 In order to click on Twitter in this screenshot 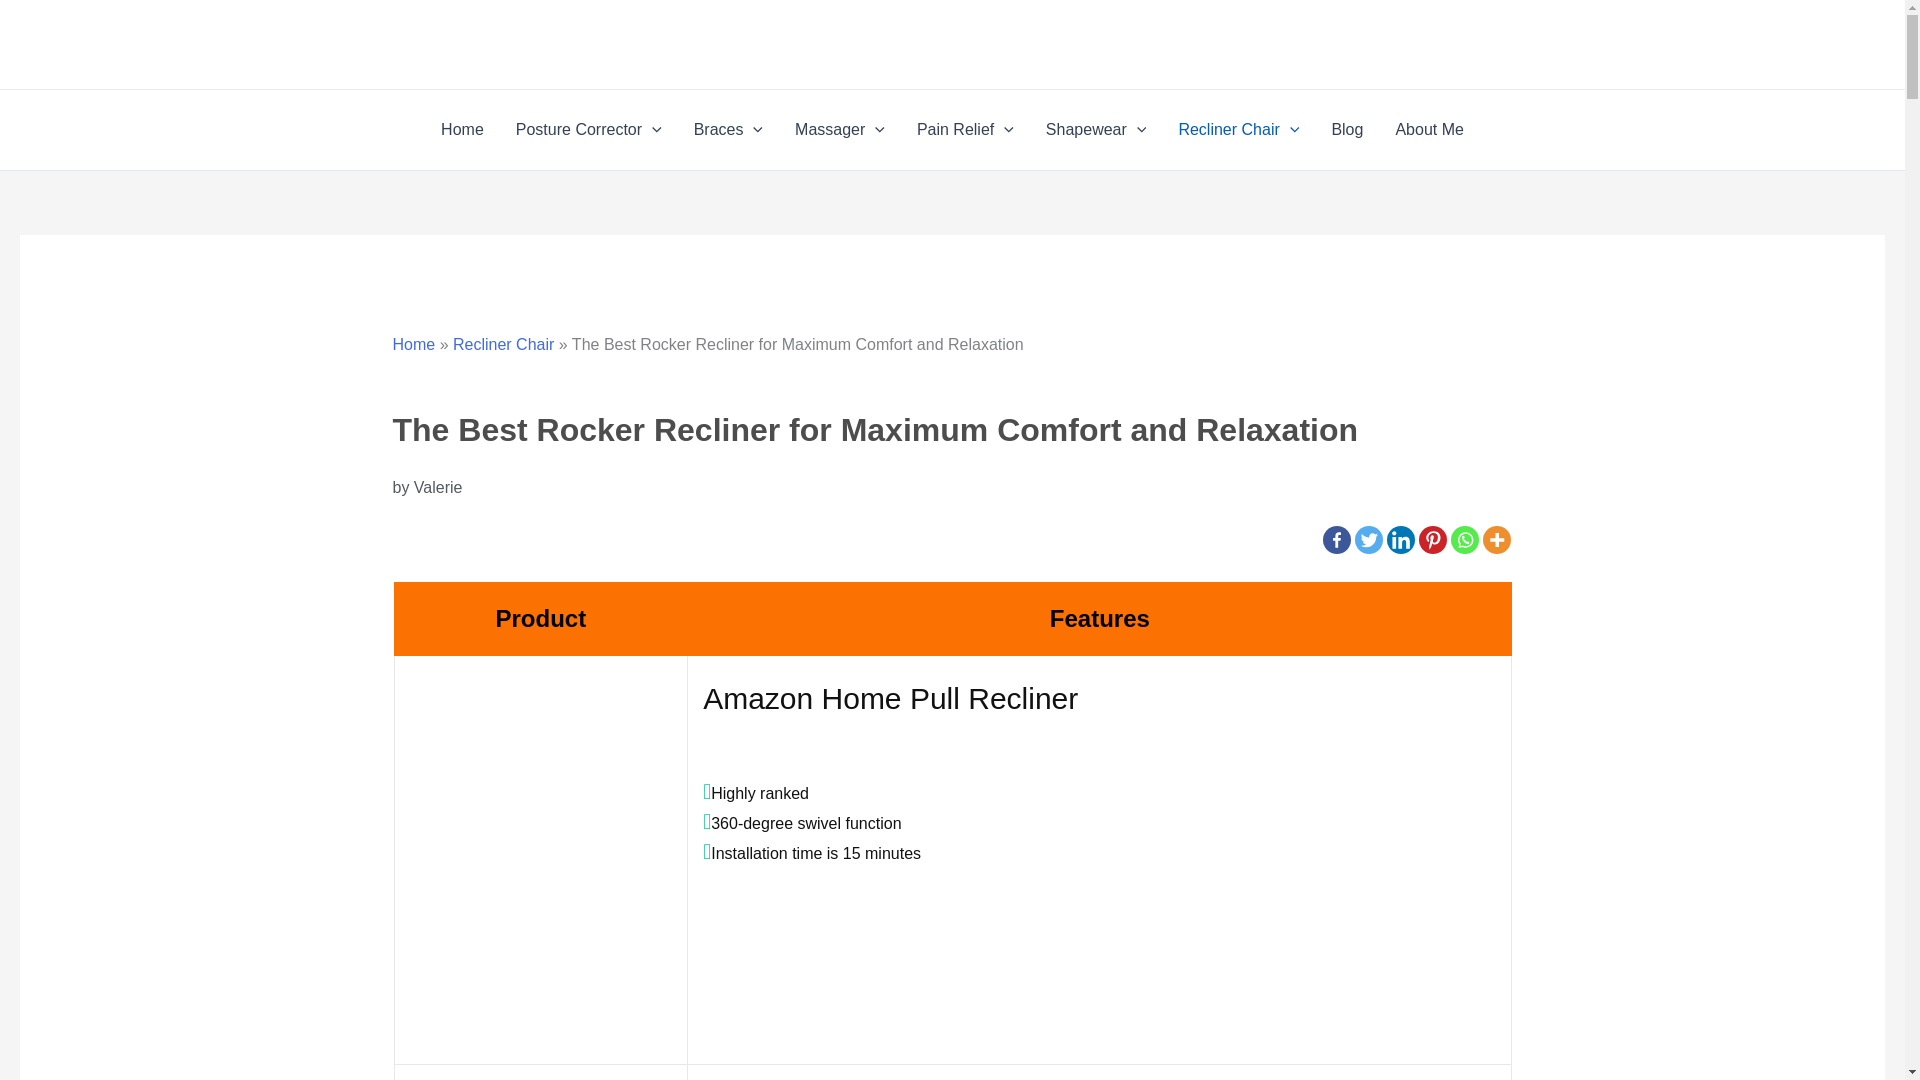, I will do `click(1368, 540)`.